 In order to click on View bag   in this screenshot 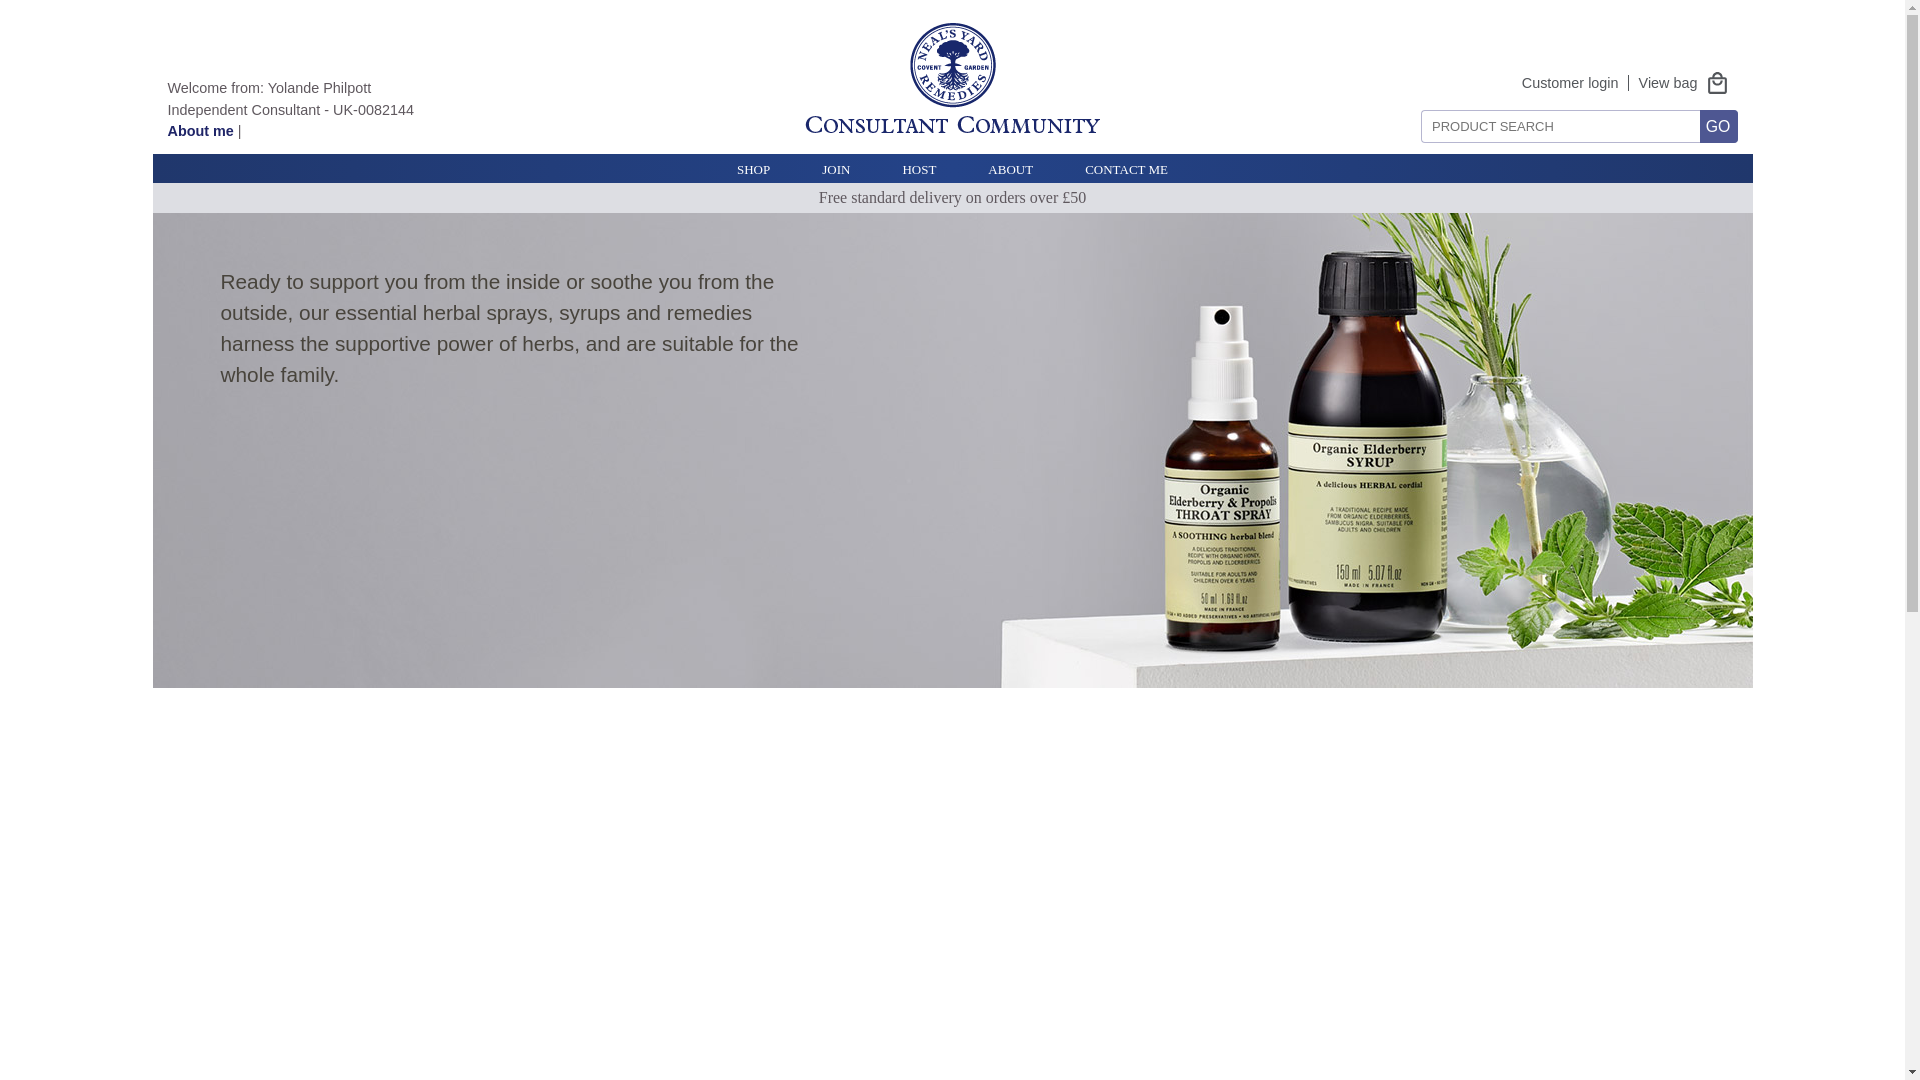, I will do `click(1688, 82)`.